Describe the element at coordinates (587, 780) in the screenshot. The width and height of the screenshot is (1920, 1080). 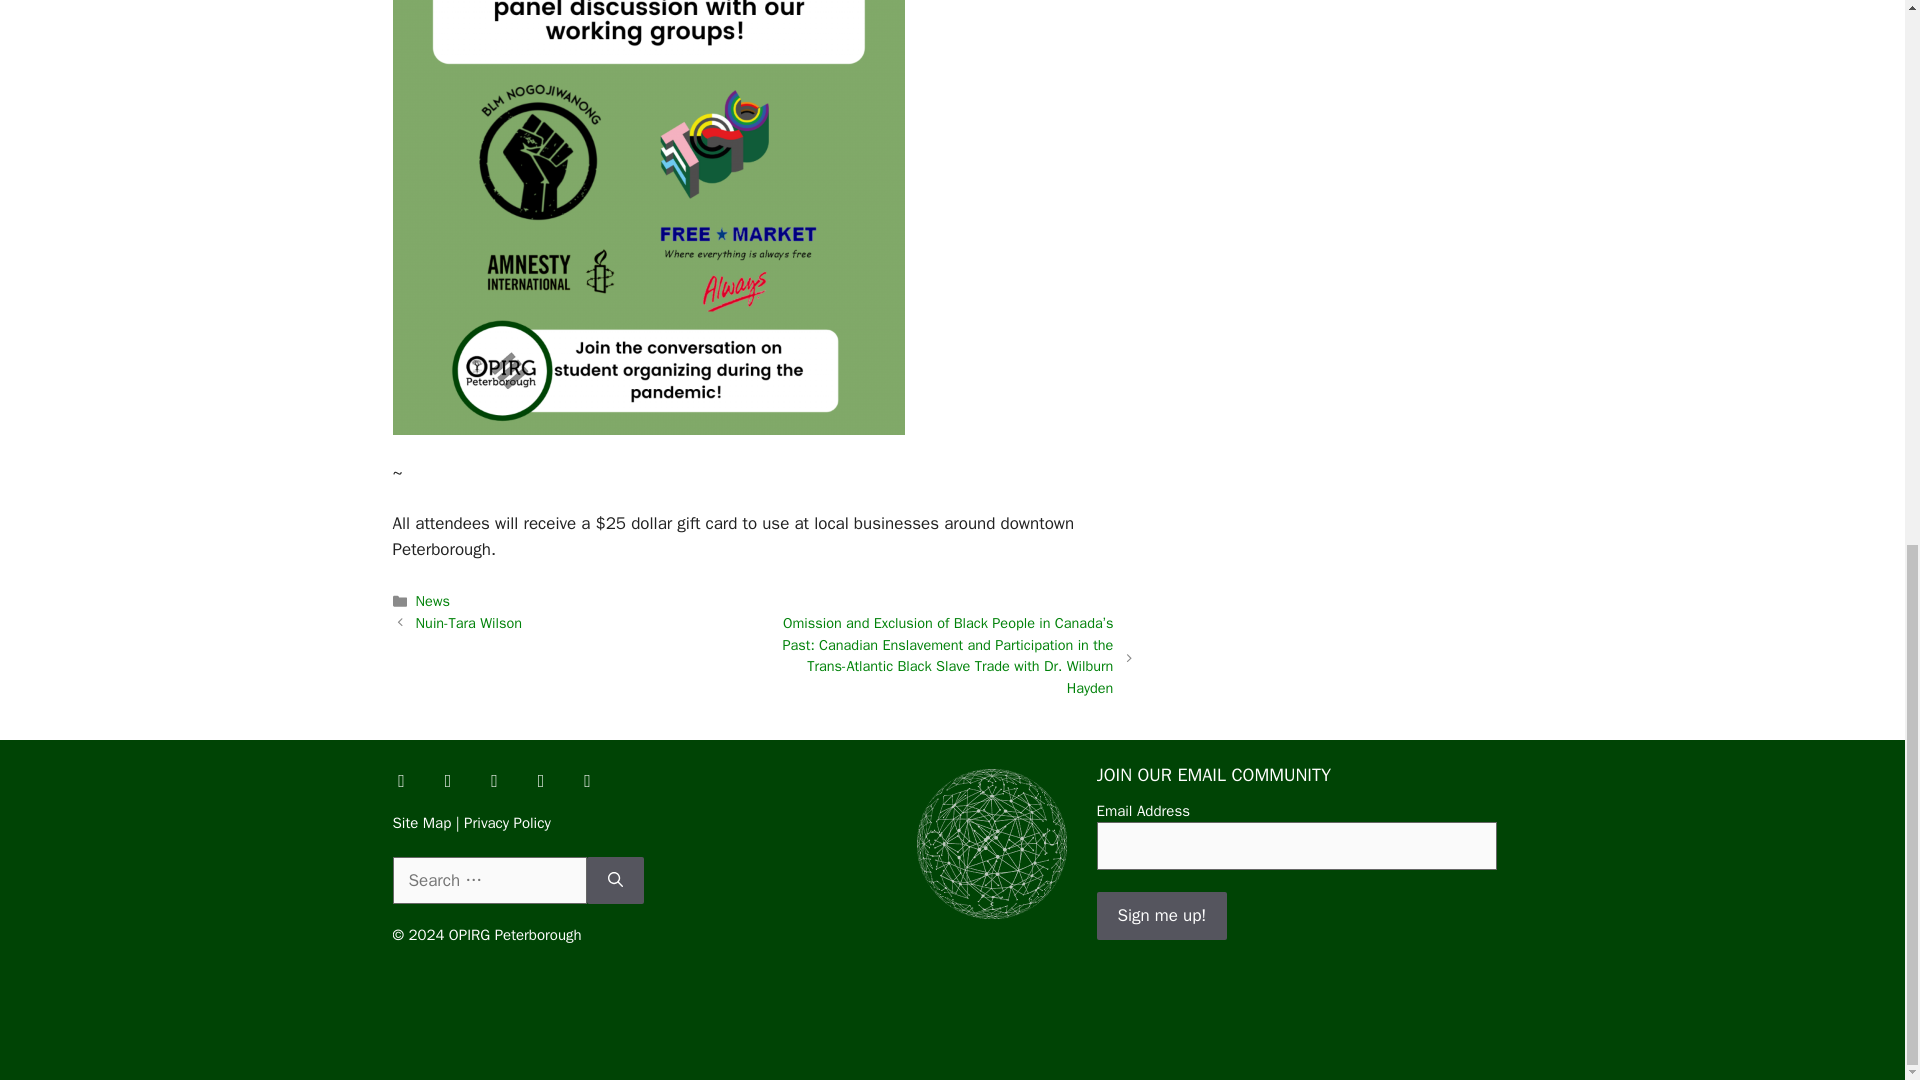
I see `Default Label` at that location.